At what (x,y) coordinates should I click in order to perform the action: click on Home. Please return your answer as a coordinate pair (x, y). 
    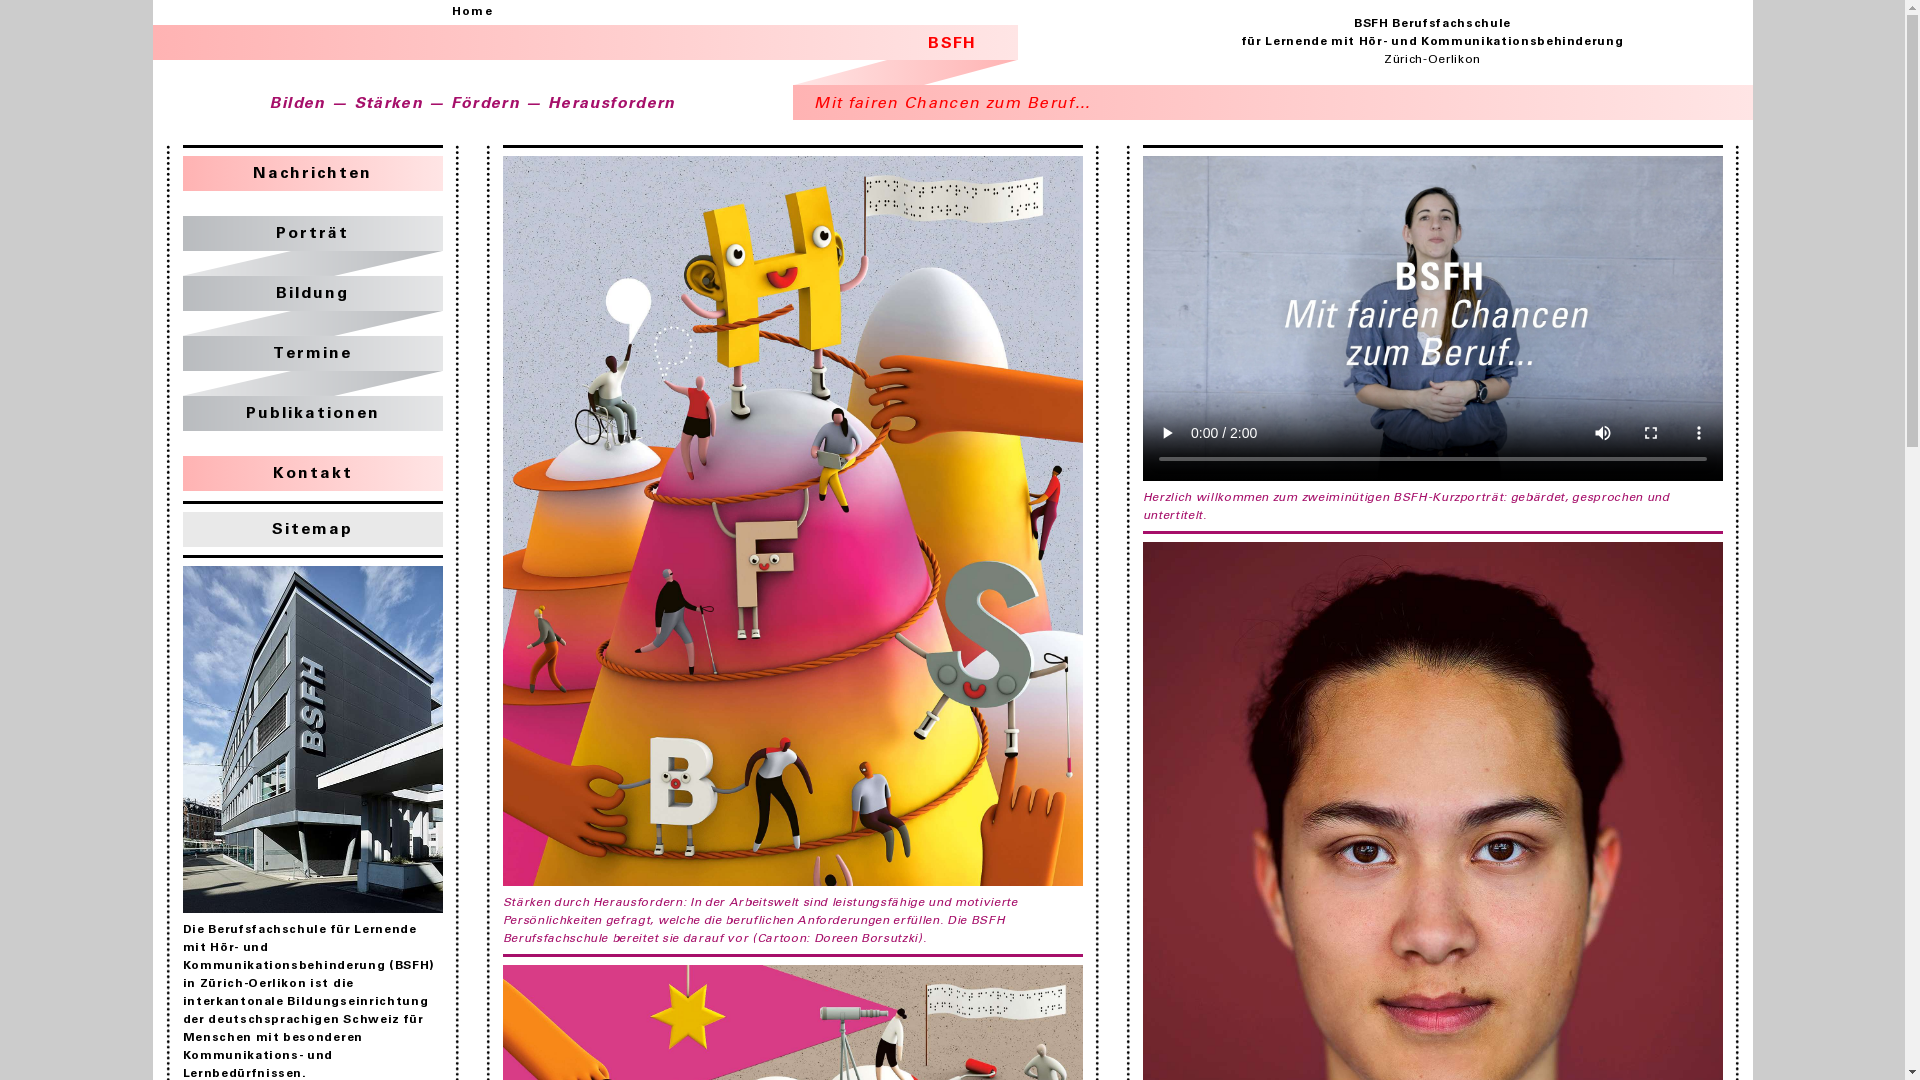
    Looking at the image, I should click on (472, 12).